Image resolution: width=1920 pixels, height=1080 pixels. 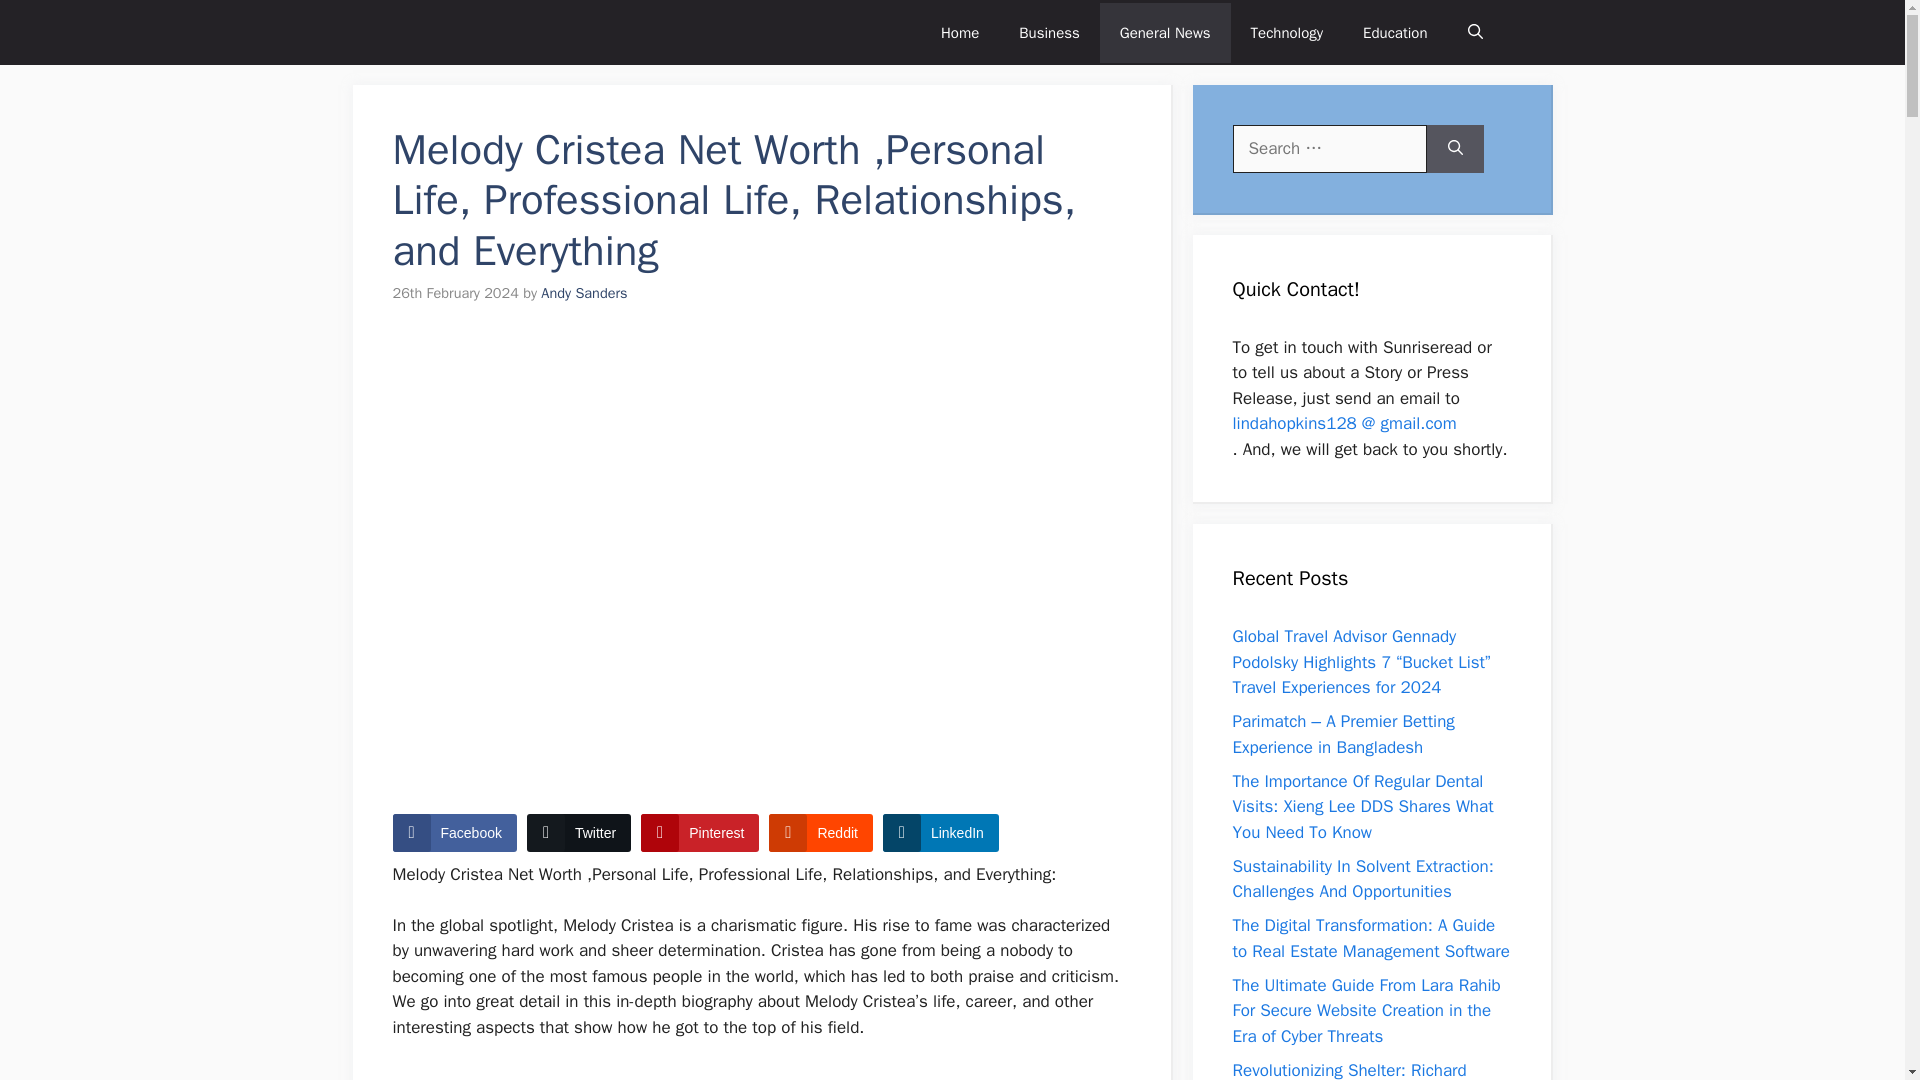 I want to click on LinkedIn, so click(x=940, y=833).